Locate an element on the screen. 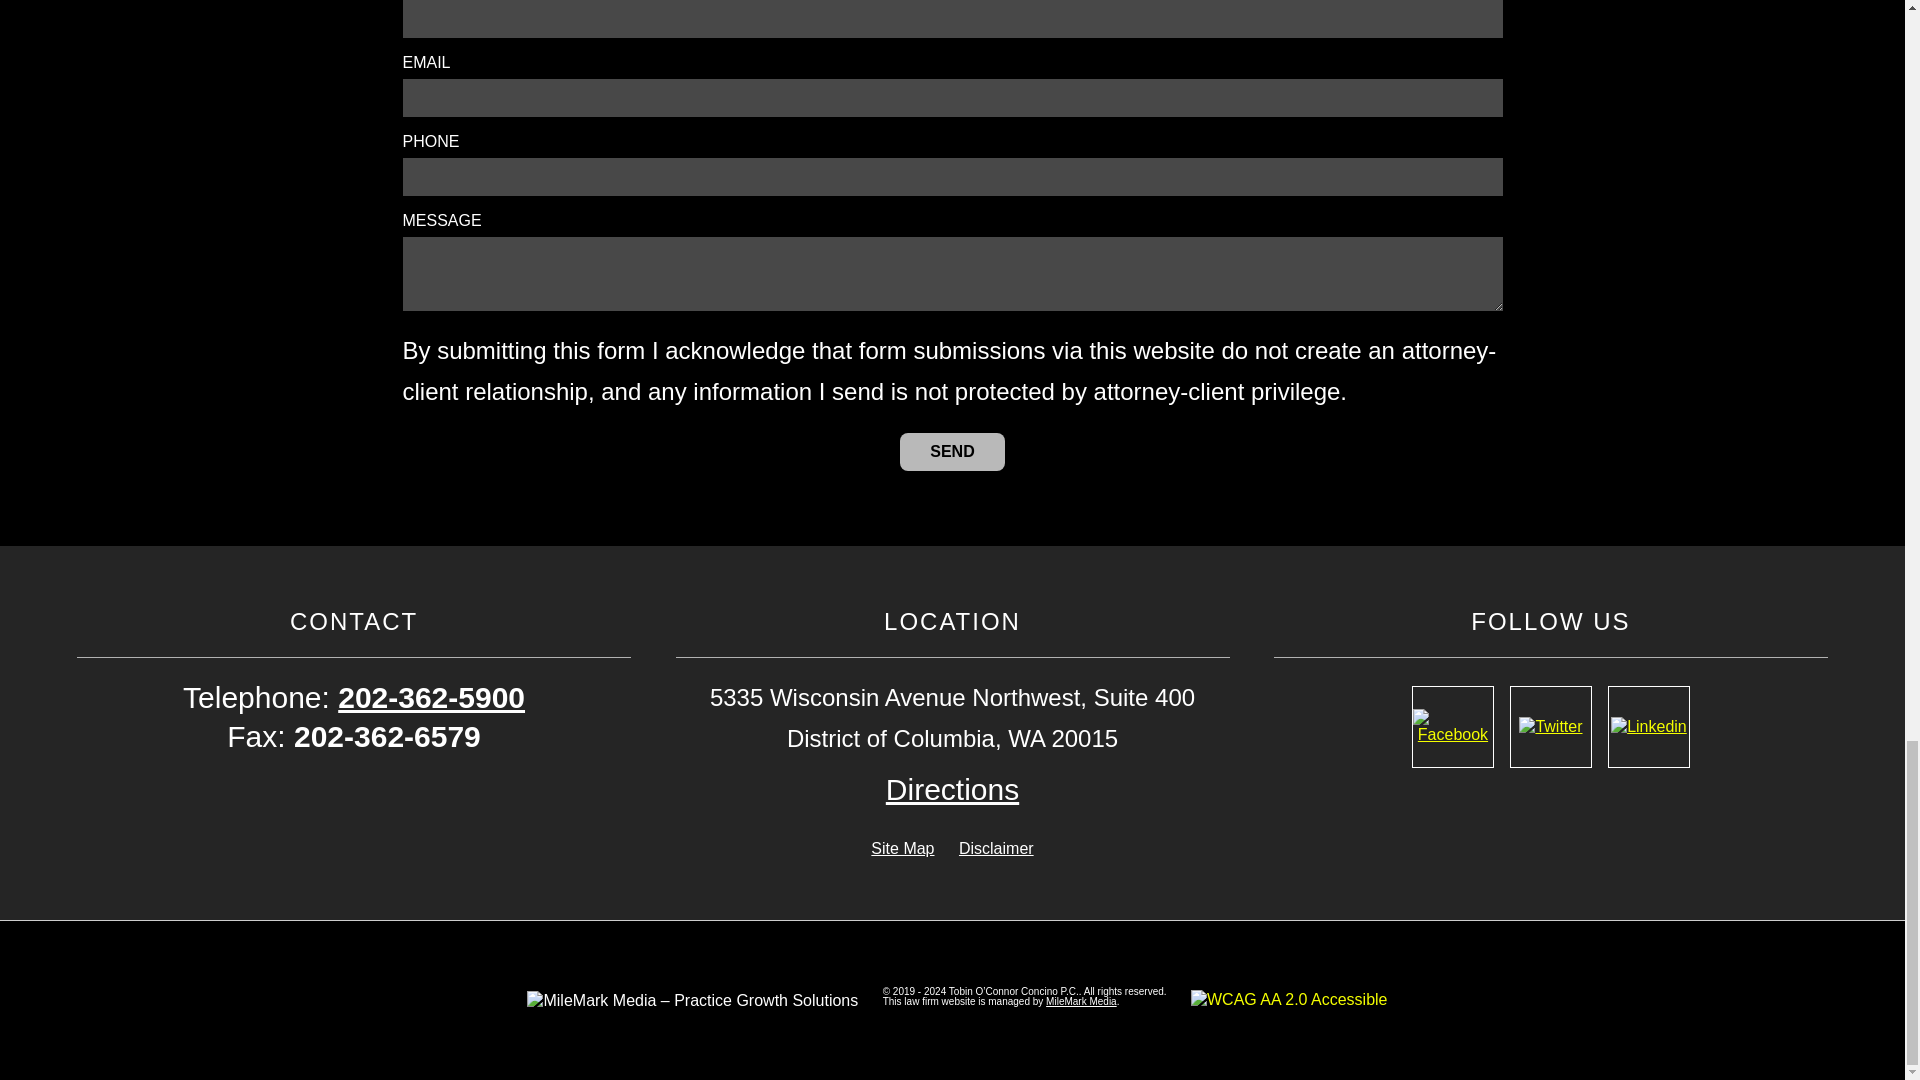 This screenshot has height=1080, width=1920. Send is located at coordinates (952, 452).